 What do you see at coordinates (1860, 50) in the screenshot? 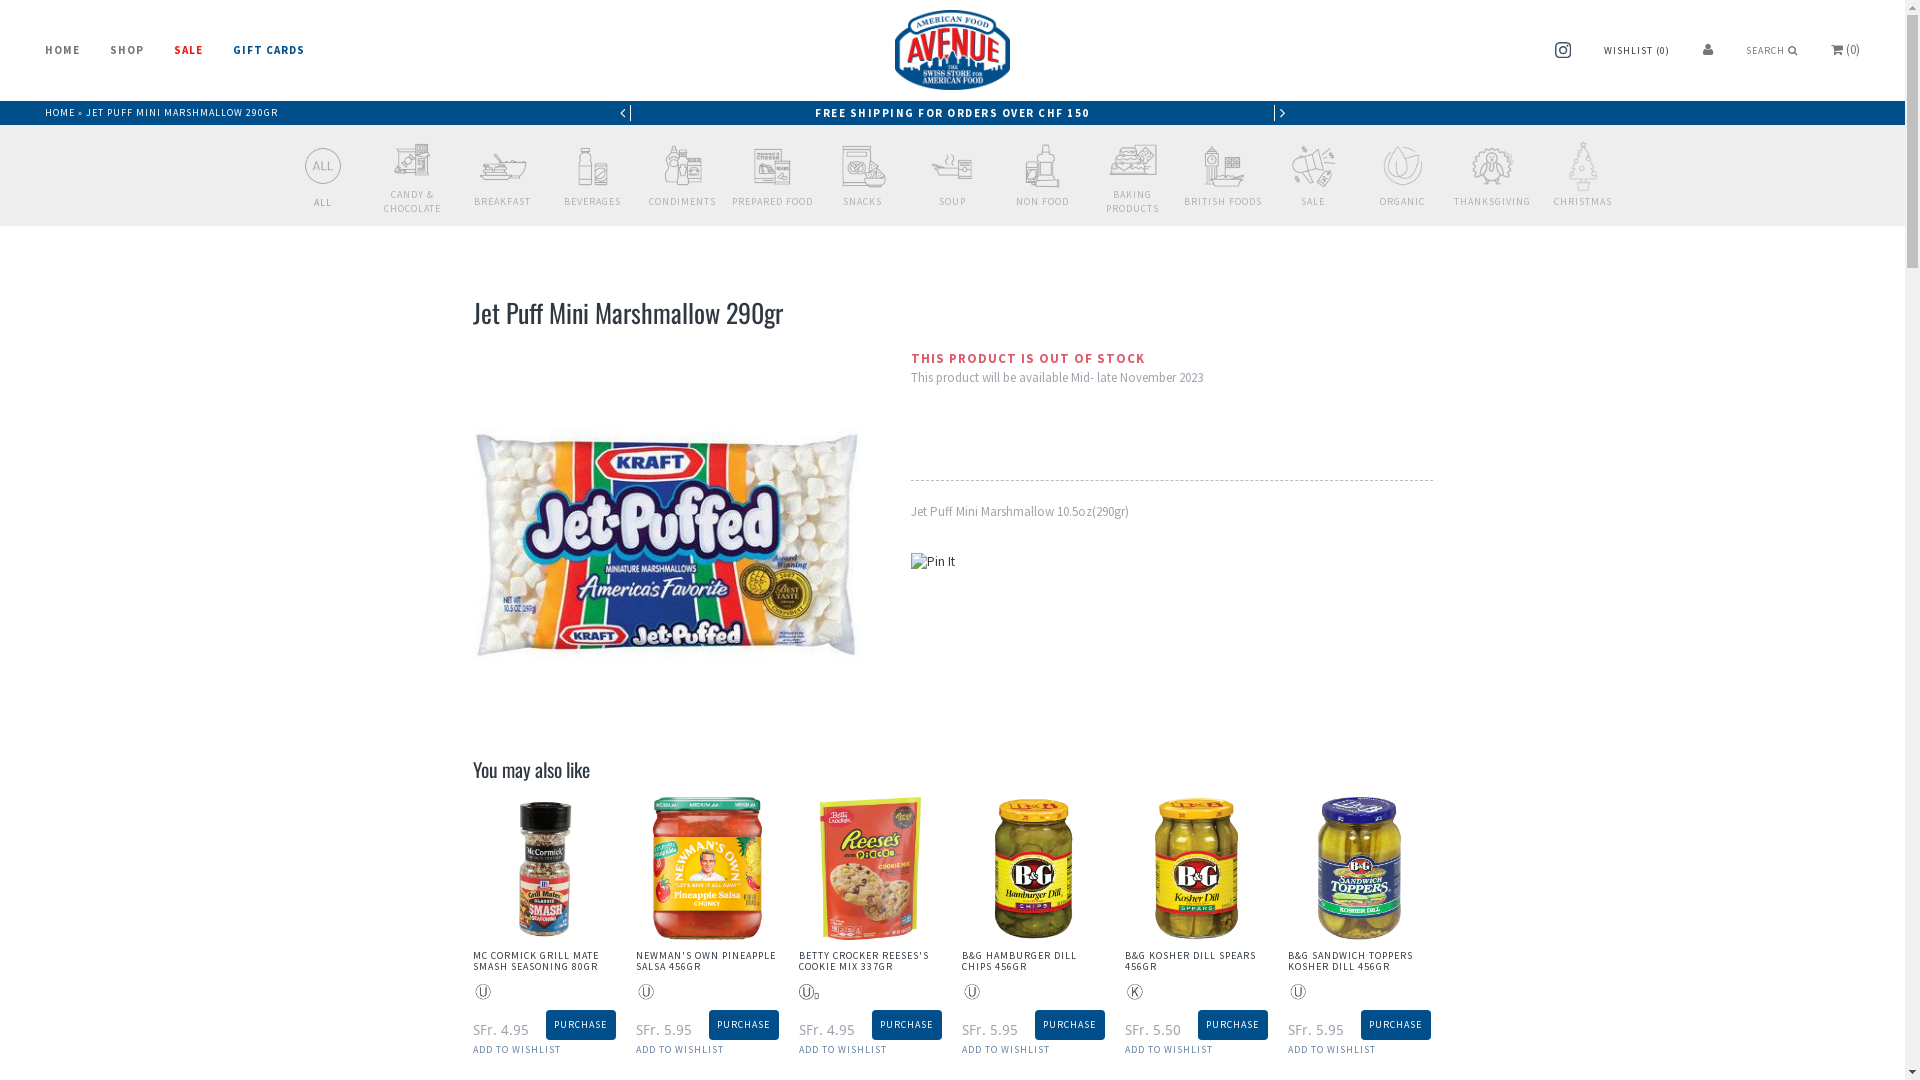
I see `(0)` at bounding box center [1860, 50].